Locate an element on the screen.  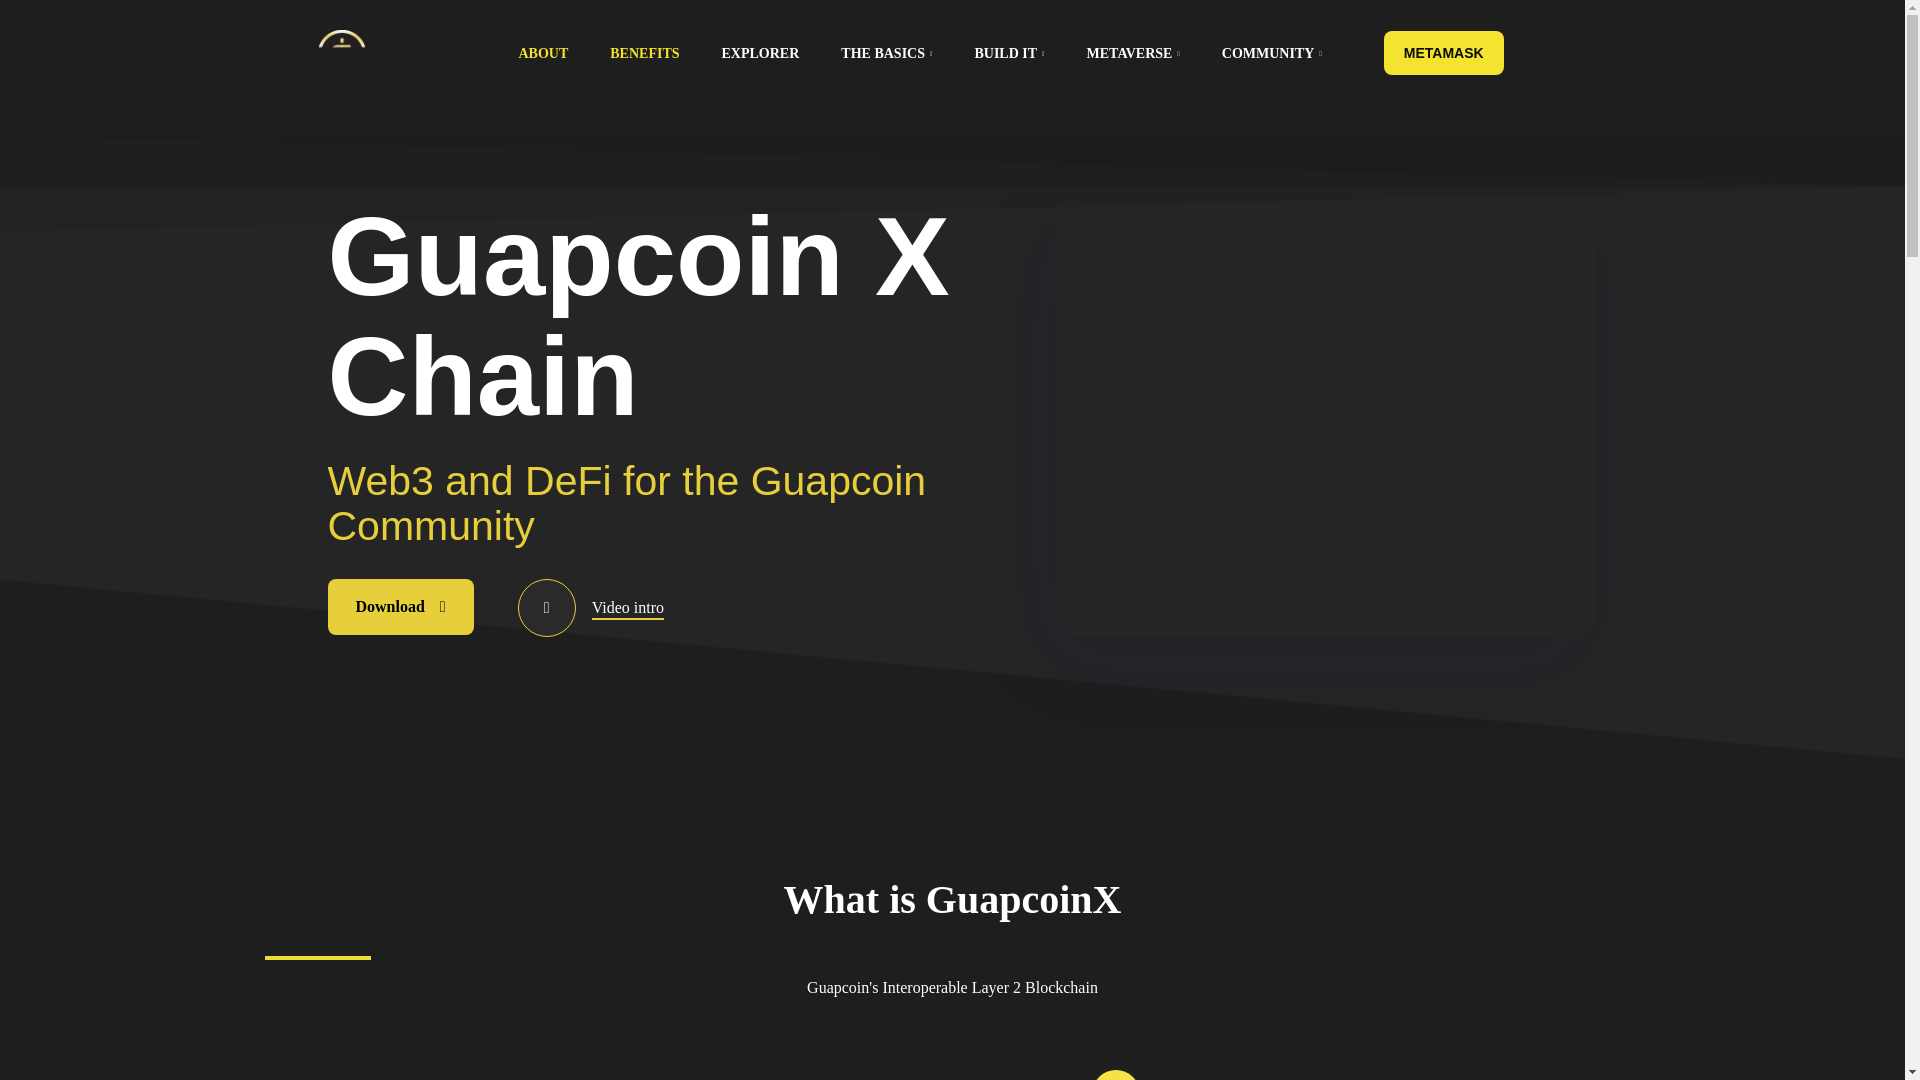
ABOUT is located at coordinates (562, 54).